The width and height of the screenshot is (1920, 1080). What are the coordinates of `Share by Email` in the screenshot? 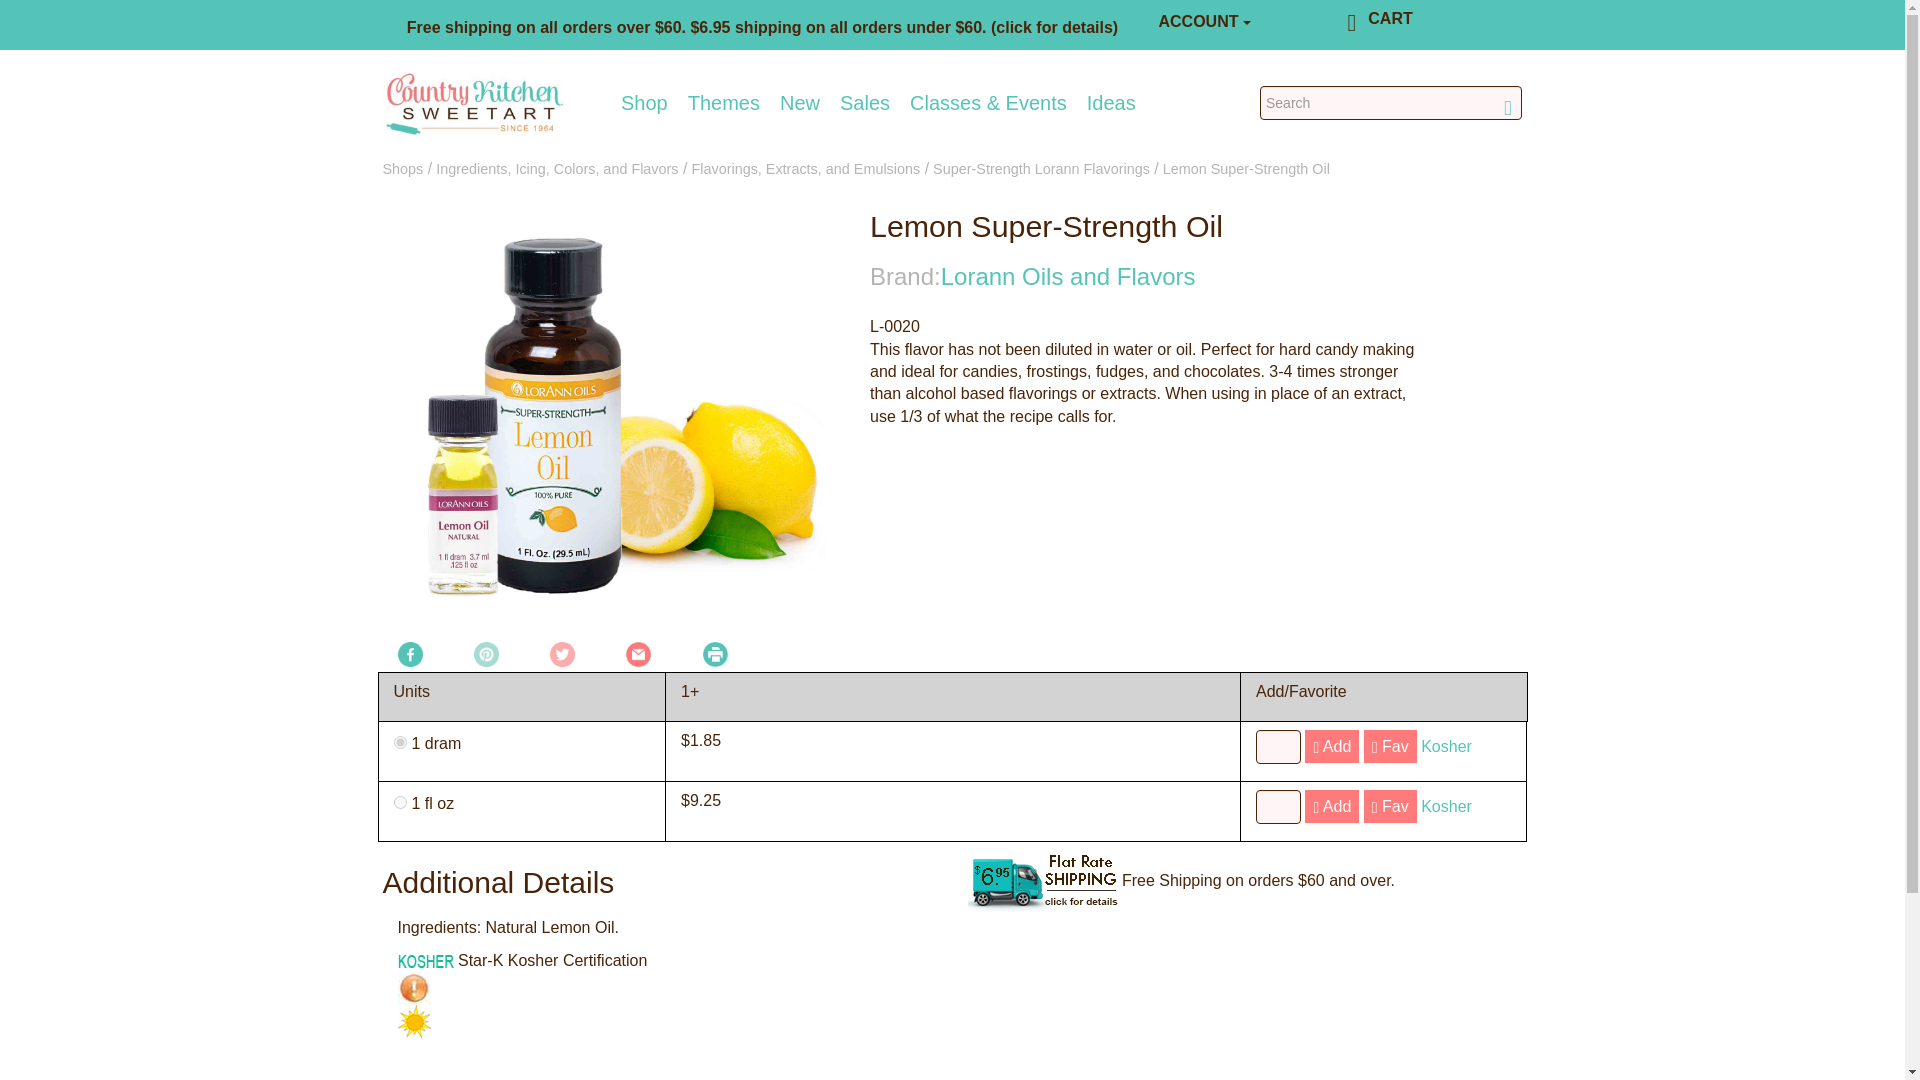 It's located at (638, 653).